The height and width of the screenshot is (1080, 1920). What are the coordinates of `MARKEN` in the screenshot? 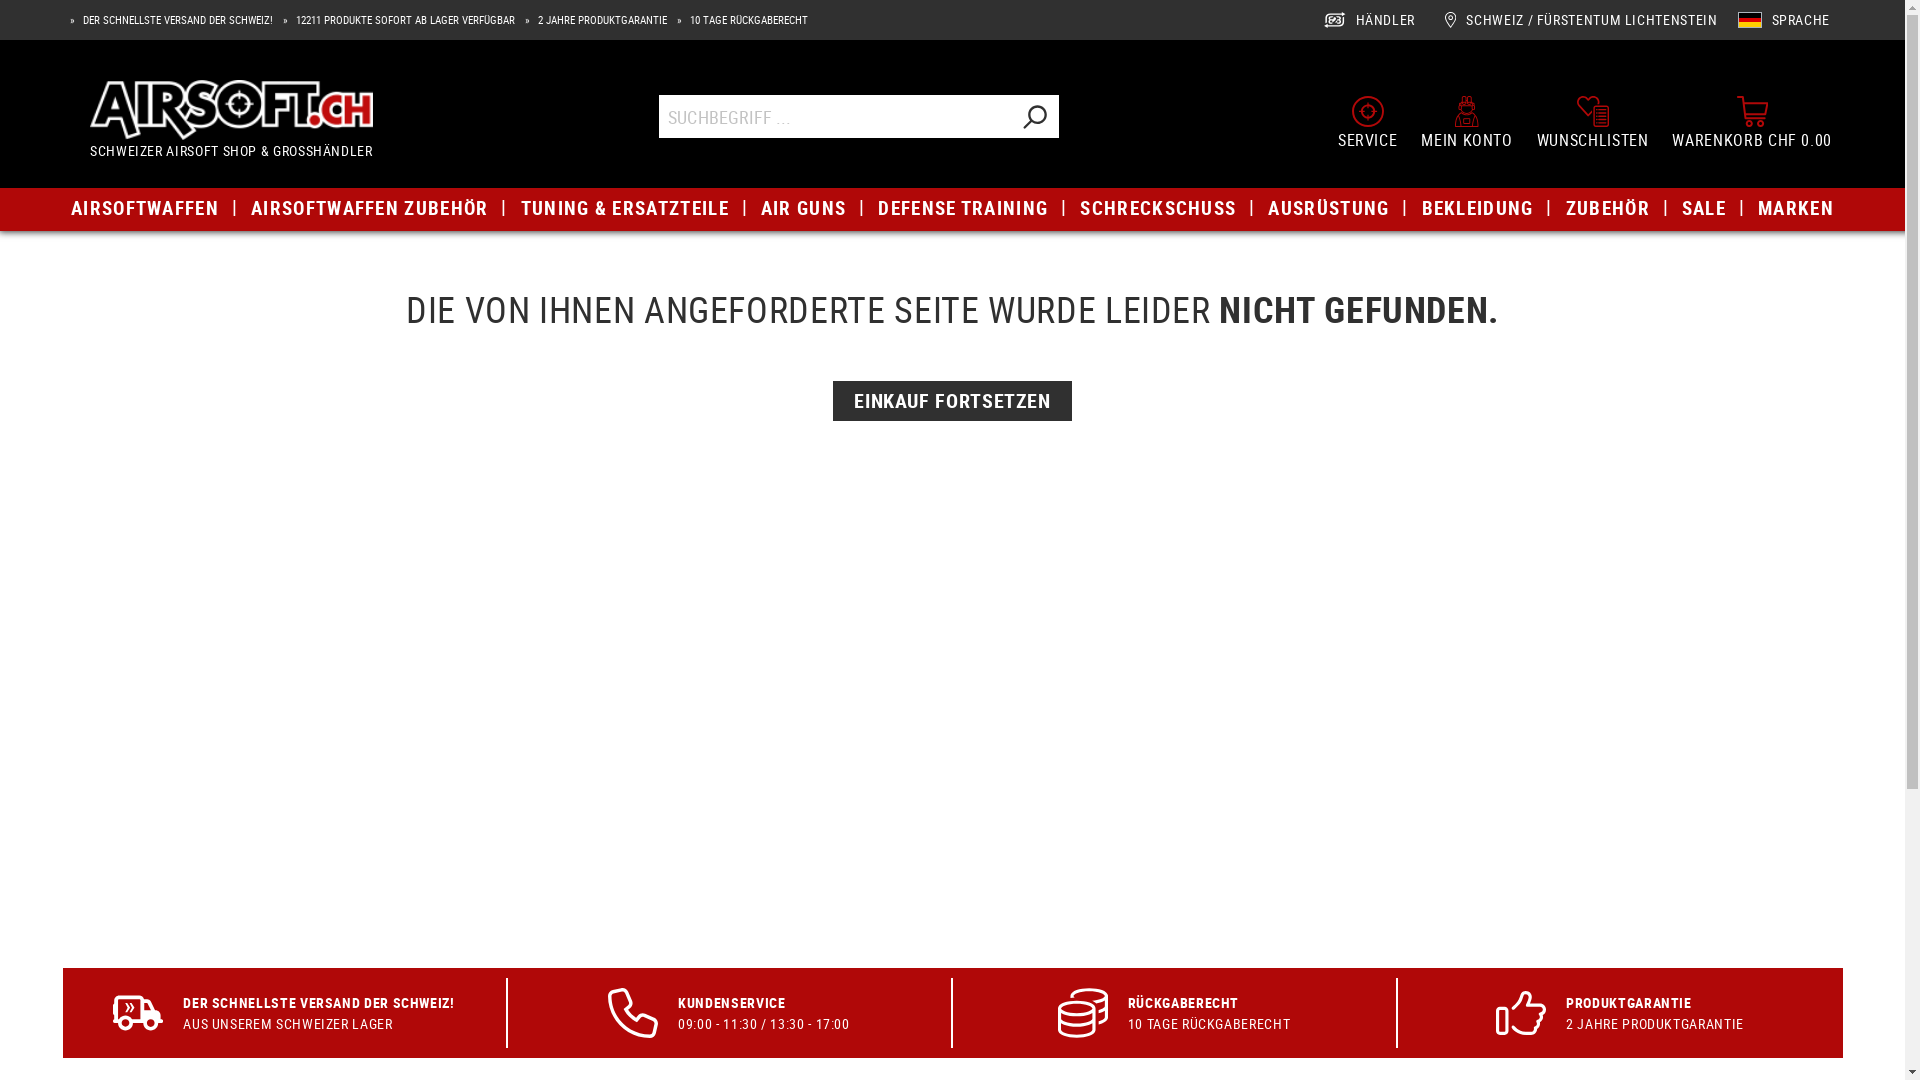 It's located at (1796, 208).